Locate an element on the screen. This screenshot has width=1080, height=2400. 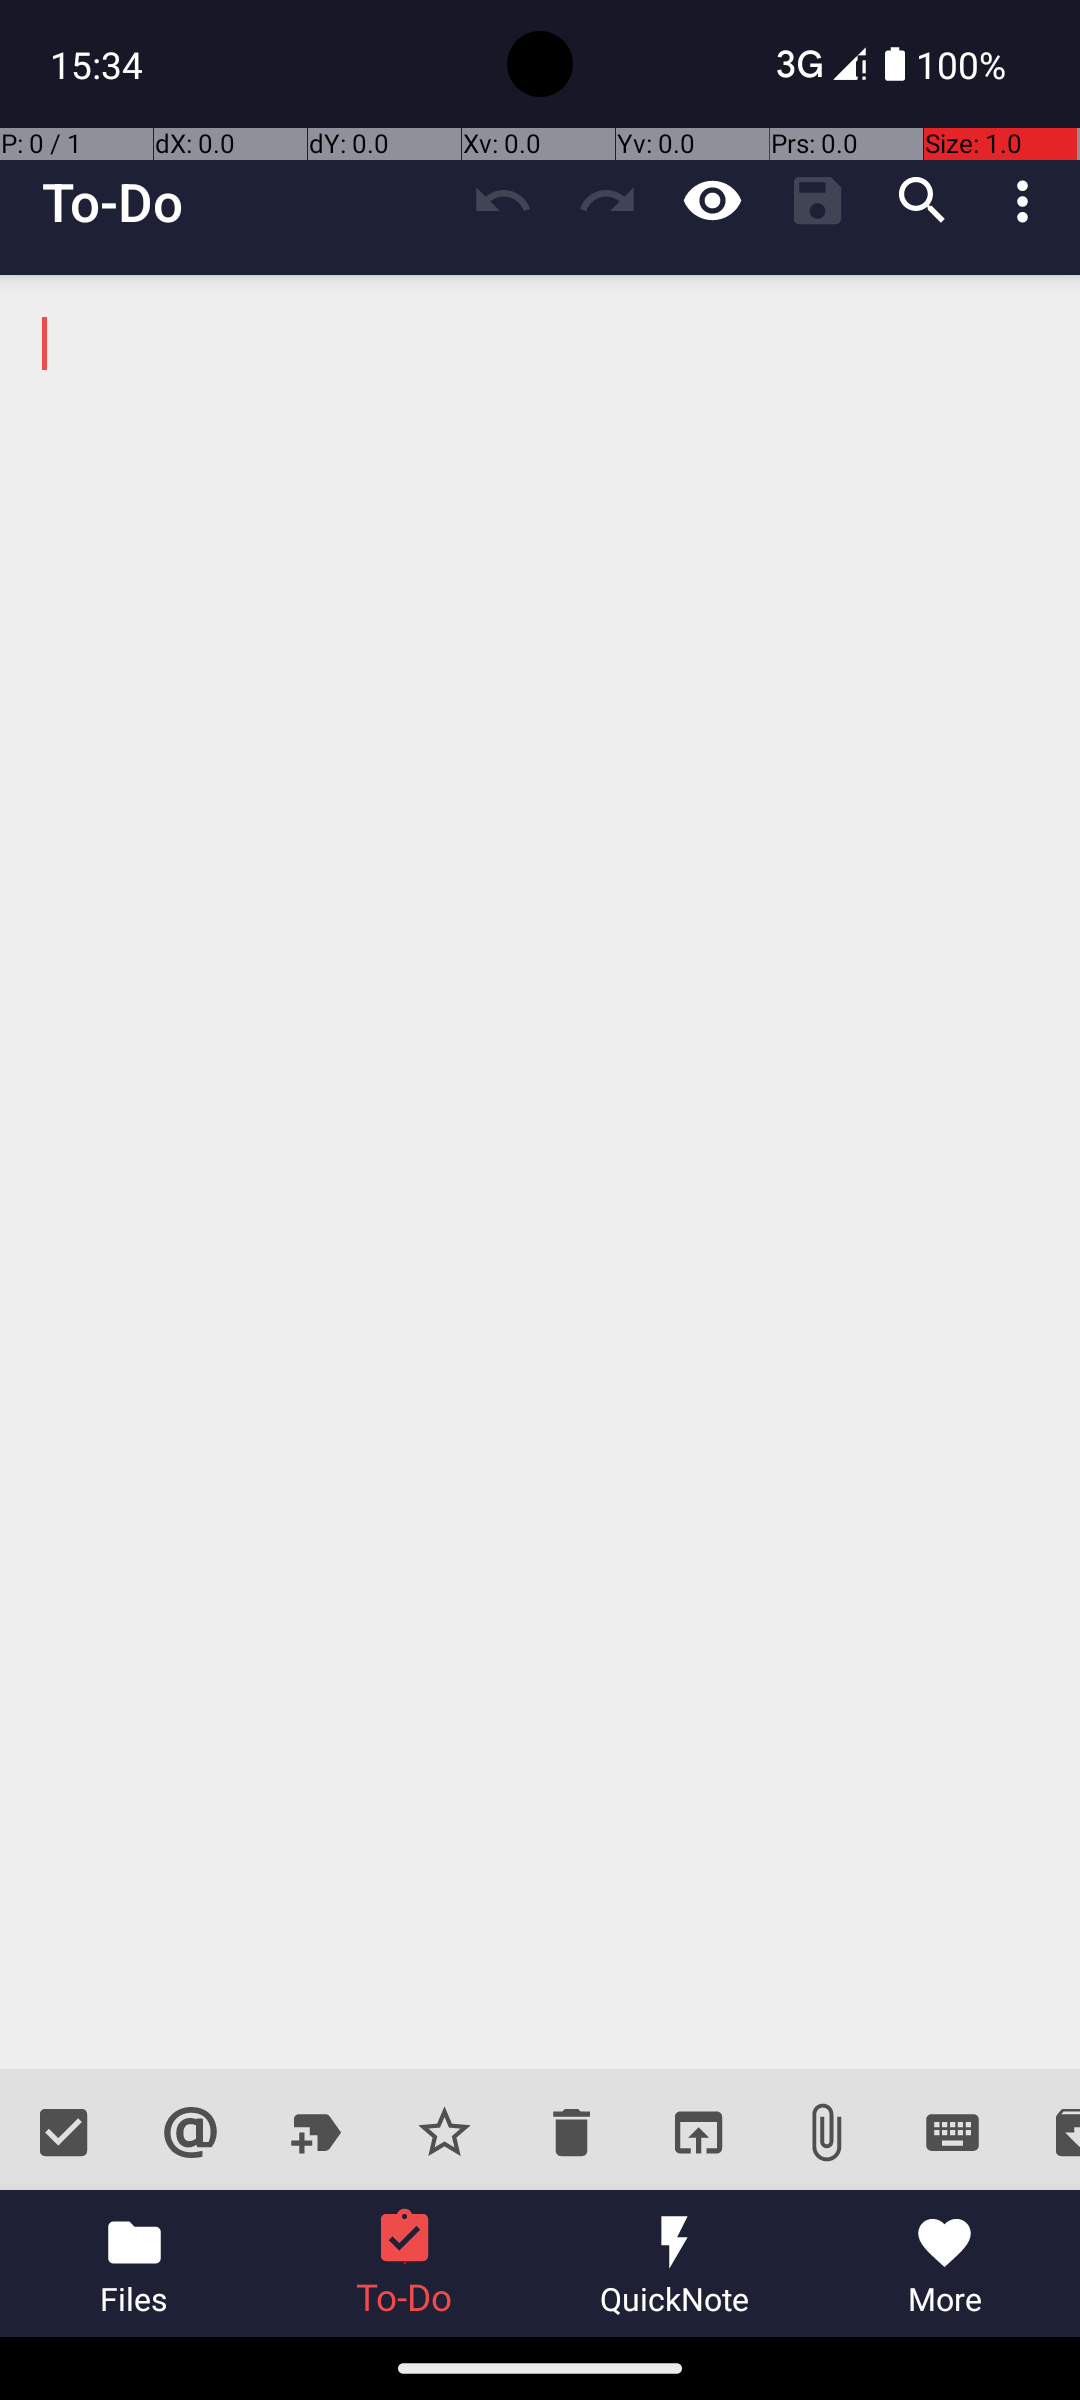
Archive completed tasks is located at coordinates (1048, 2132).